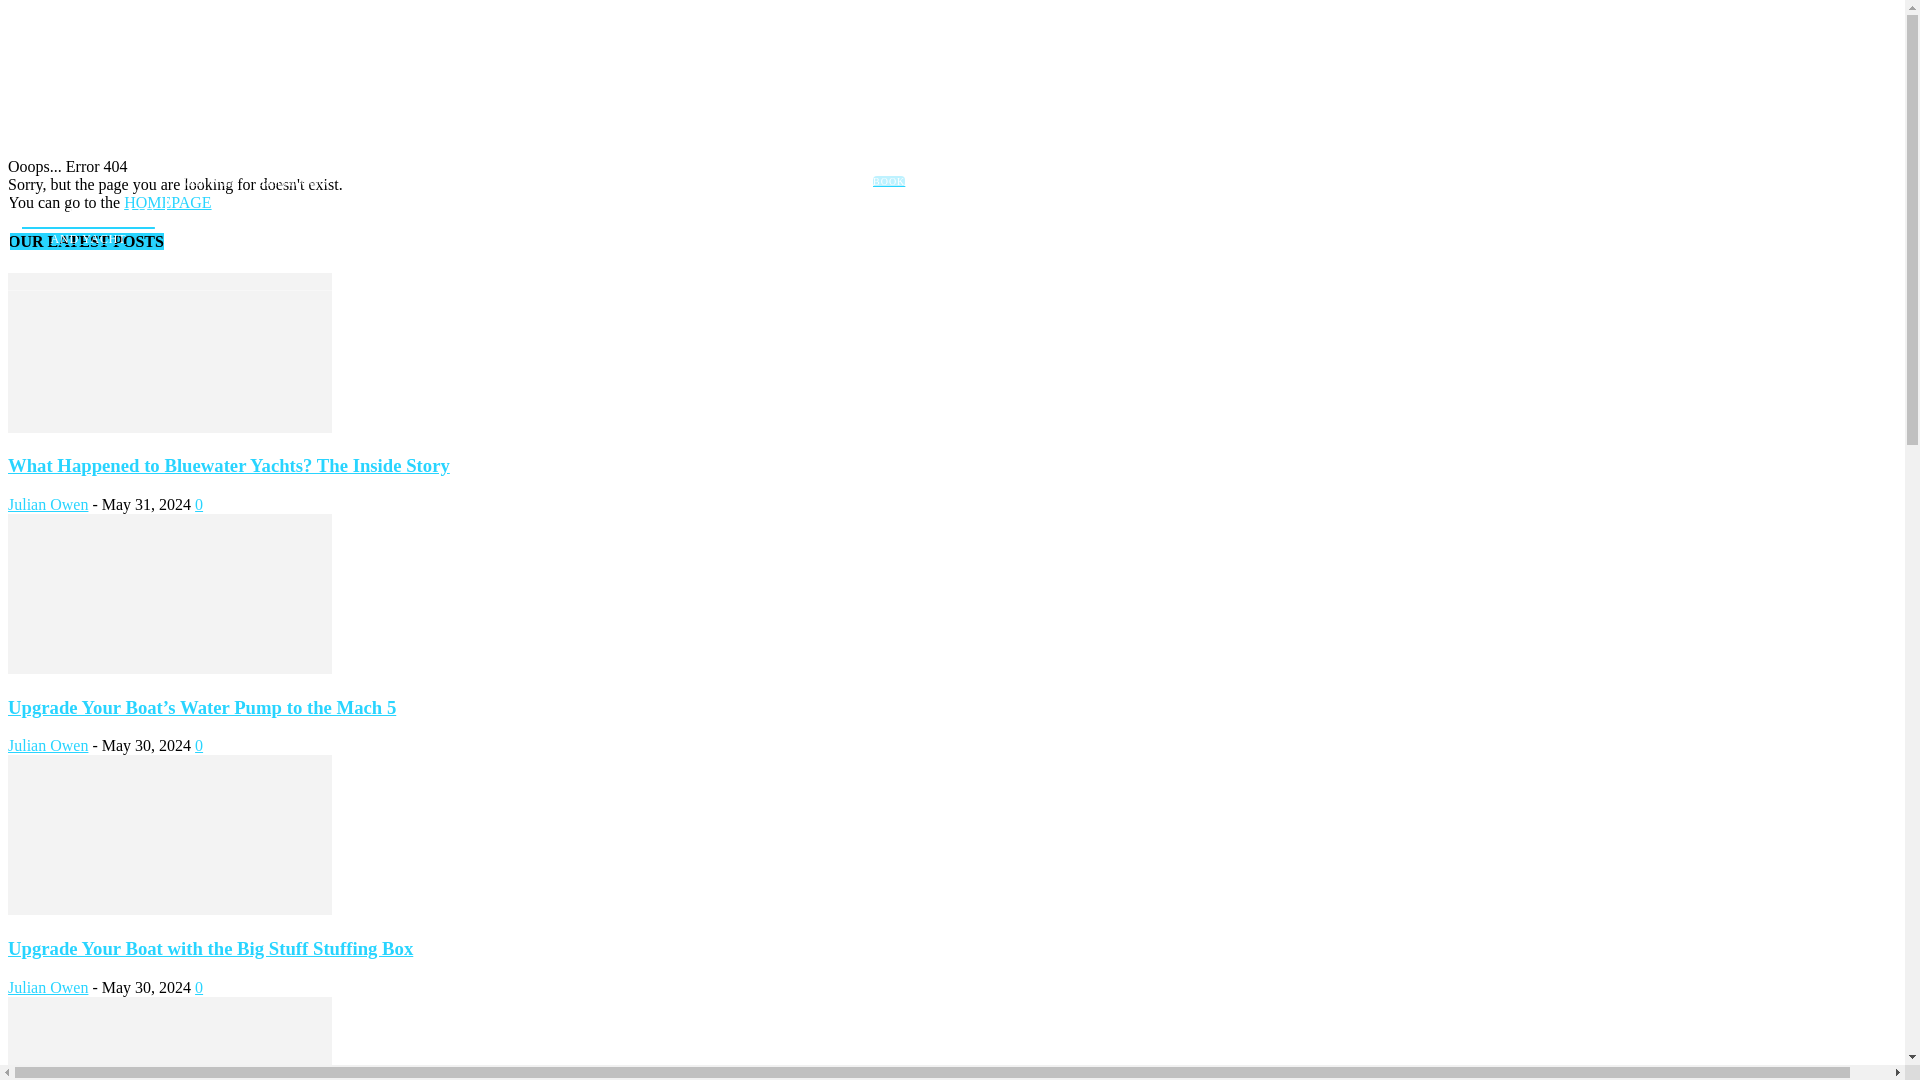 The image size is (1920, 1080). I want to click on SAILING TIPS, so click(642, 220).